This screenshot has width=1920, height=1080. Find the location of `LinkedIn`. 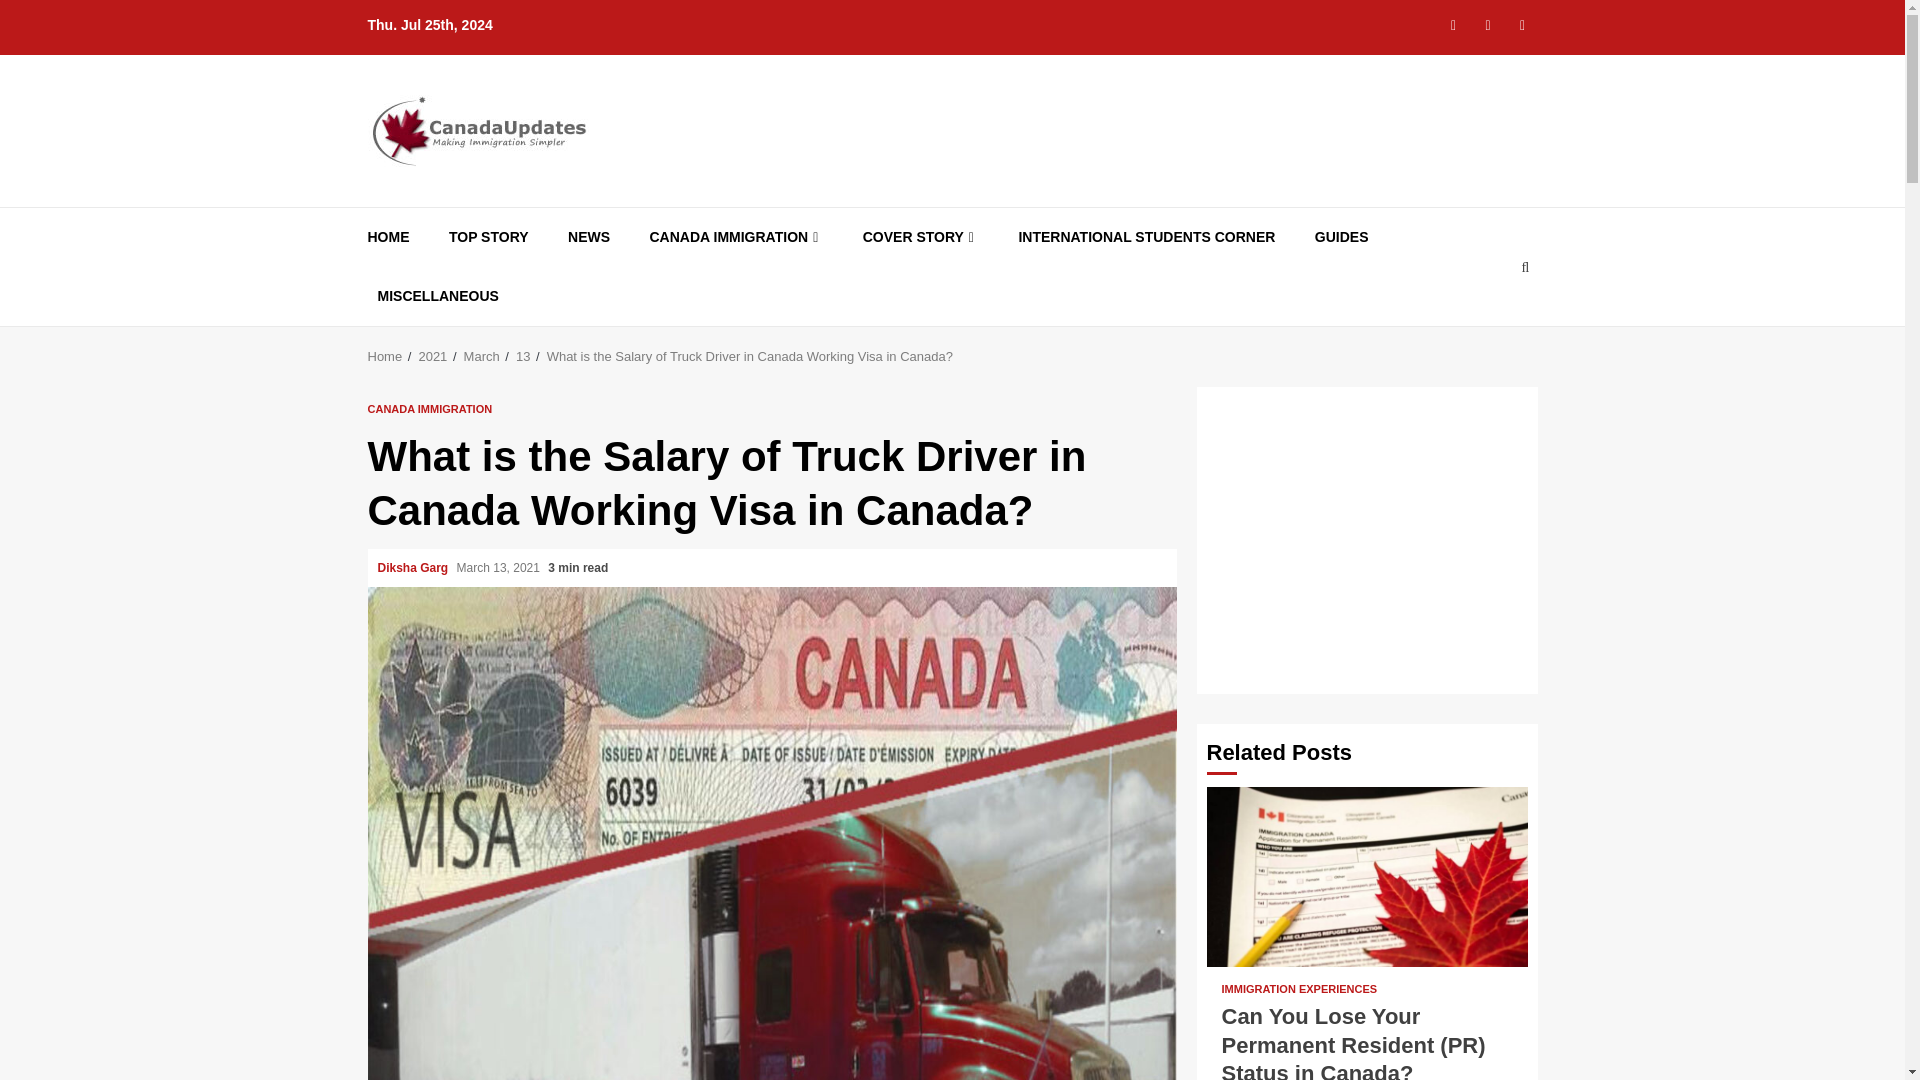

LinkedIn is located at coordinates (1522, 24).